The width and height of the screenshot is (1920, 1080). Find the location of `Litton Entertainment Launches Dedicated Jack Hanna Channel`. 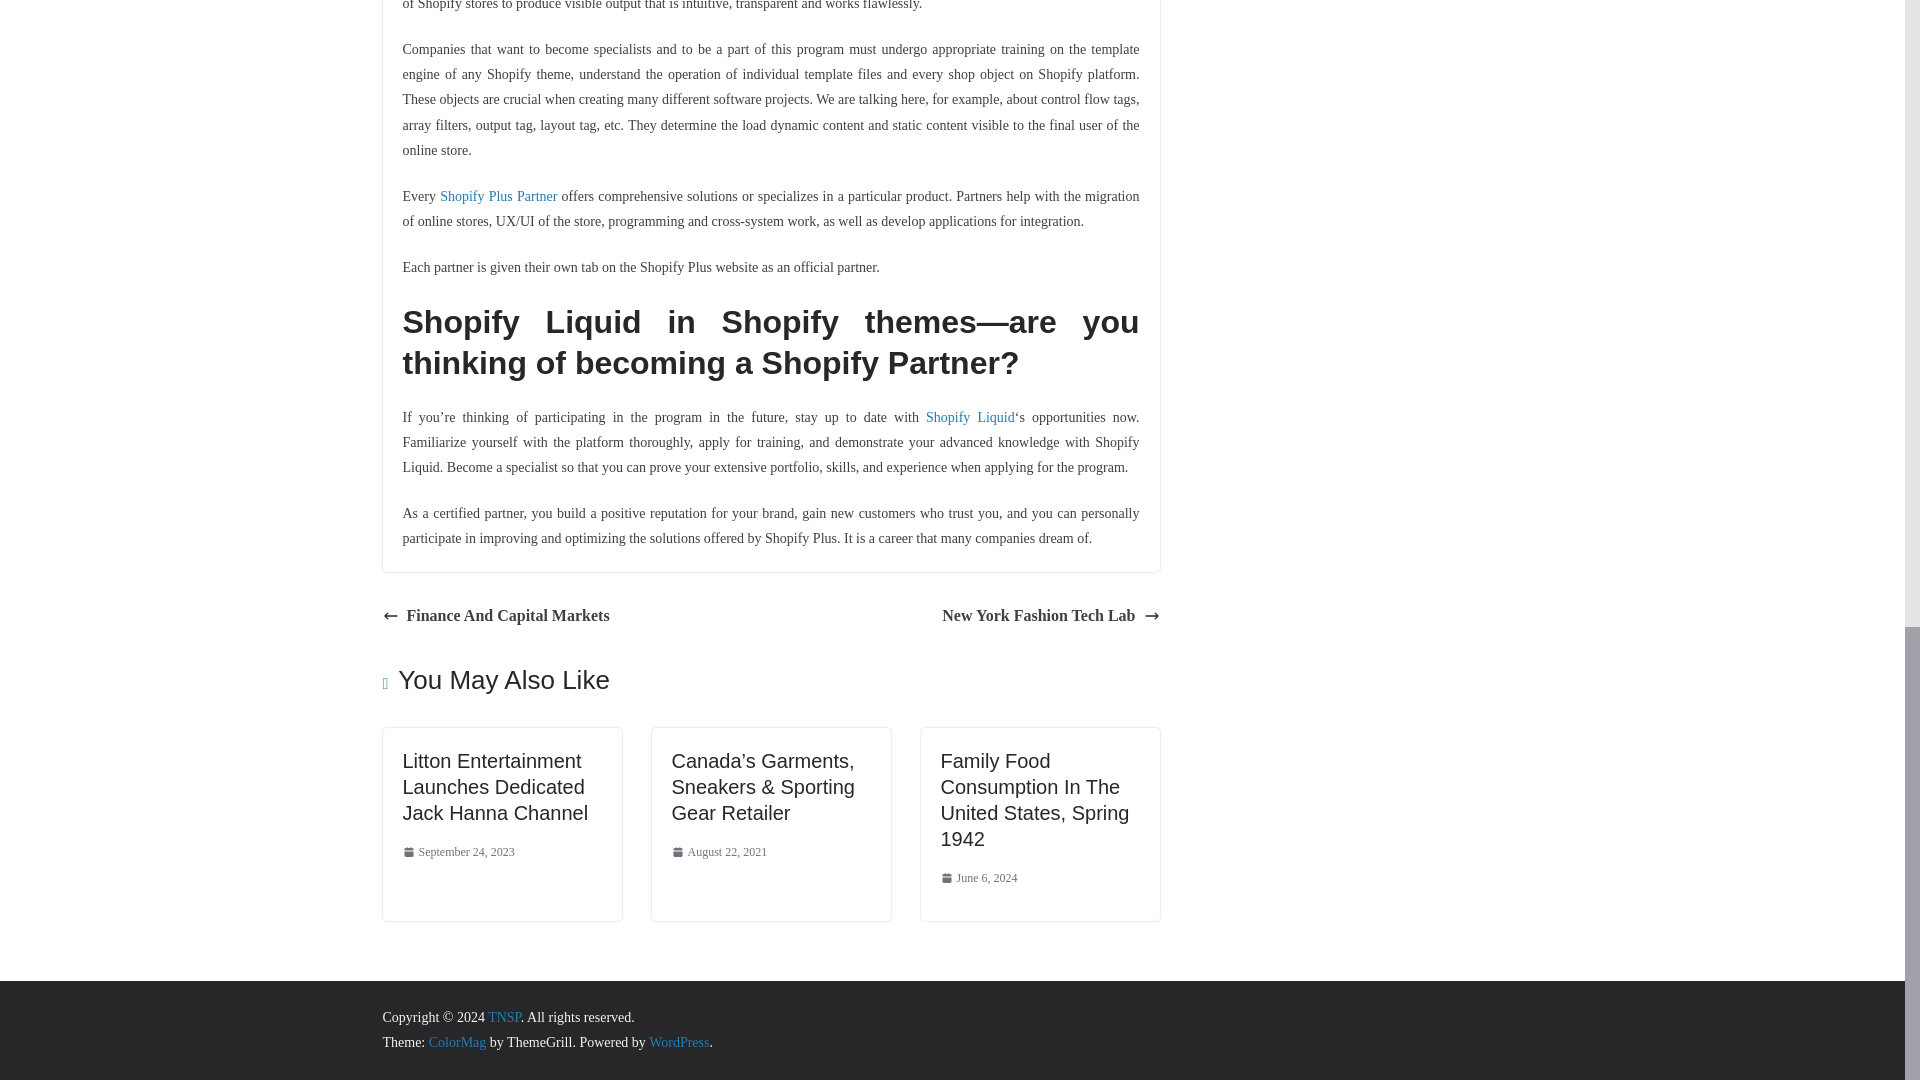

Litton Entertainment Launches Dedicated Jack Hanna Channel is located at coordinates (494, 786).